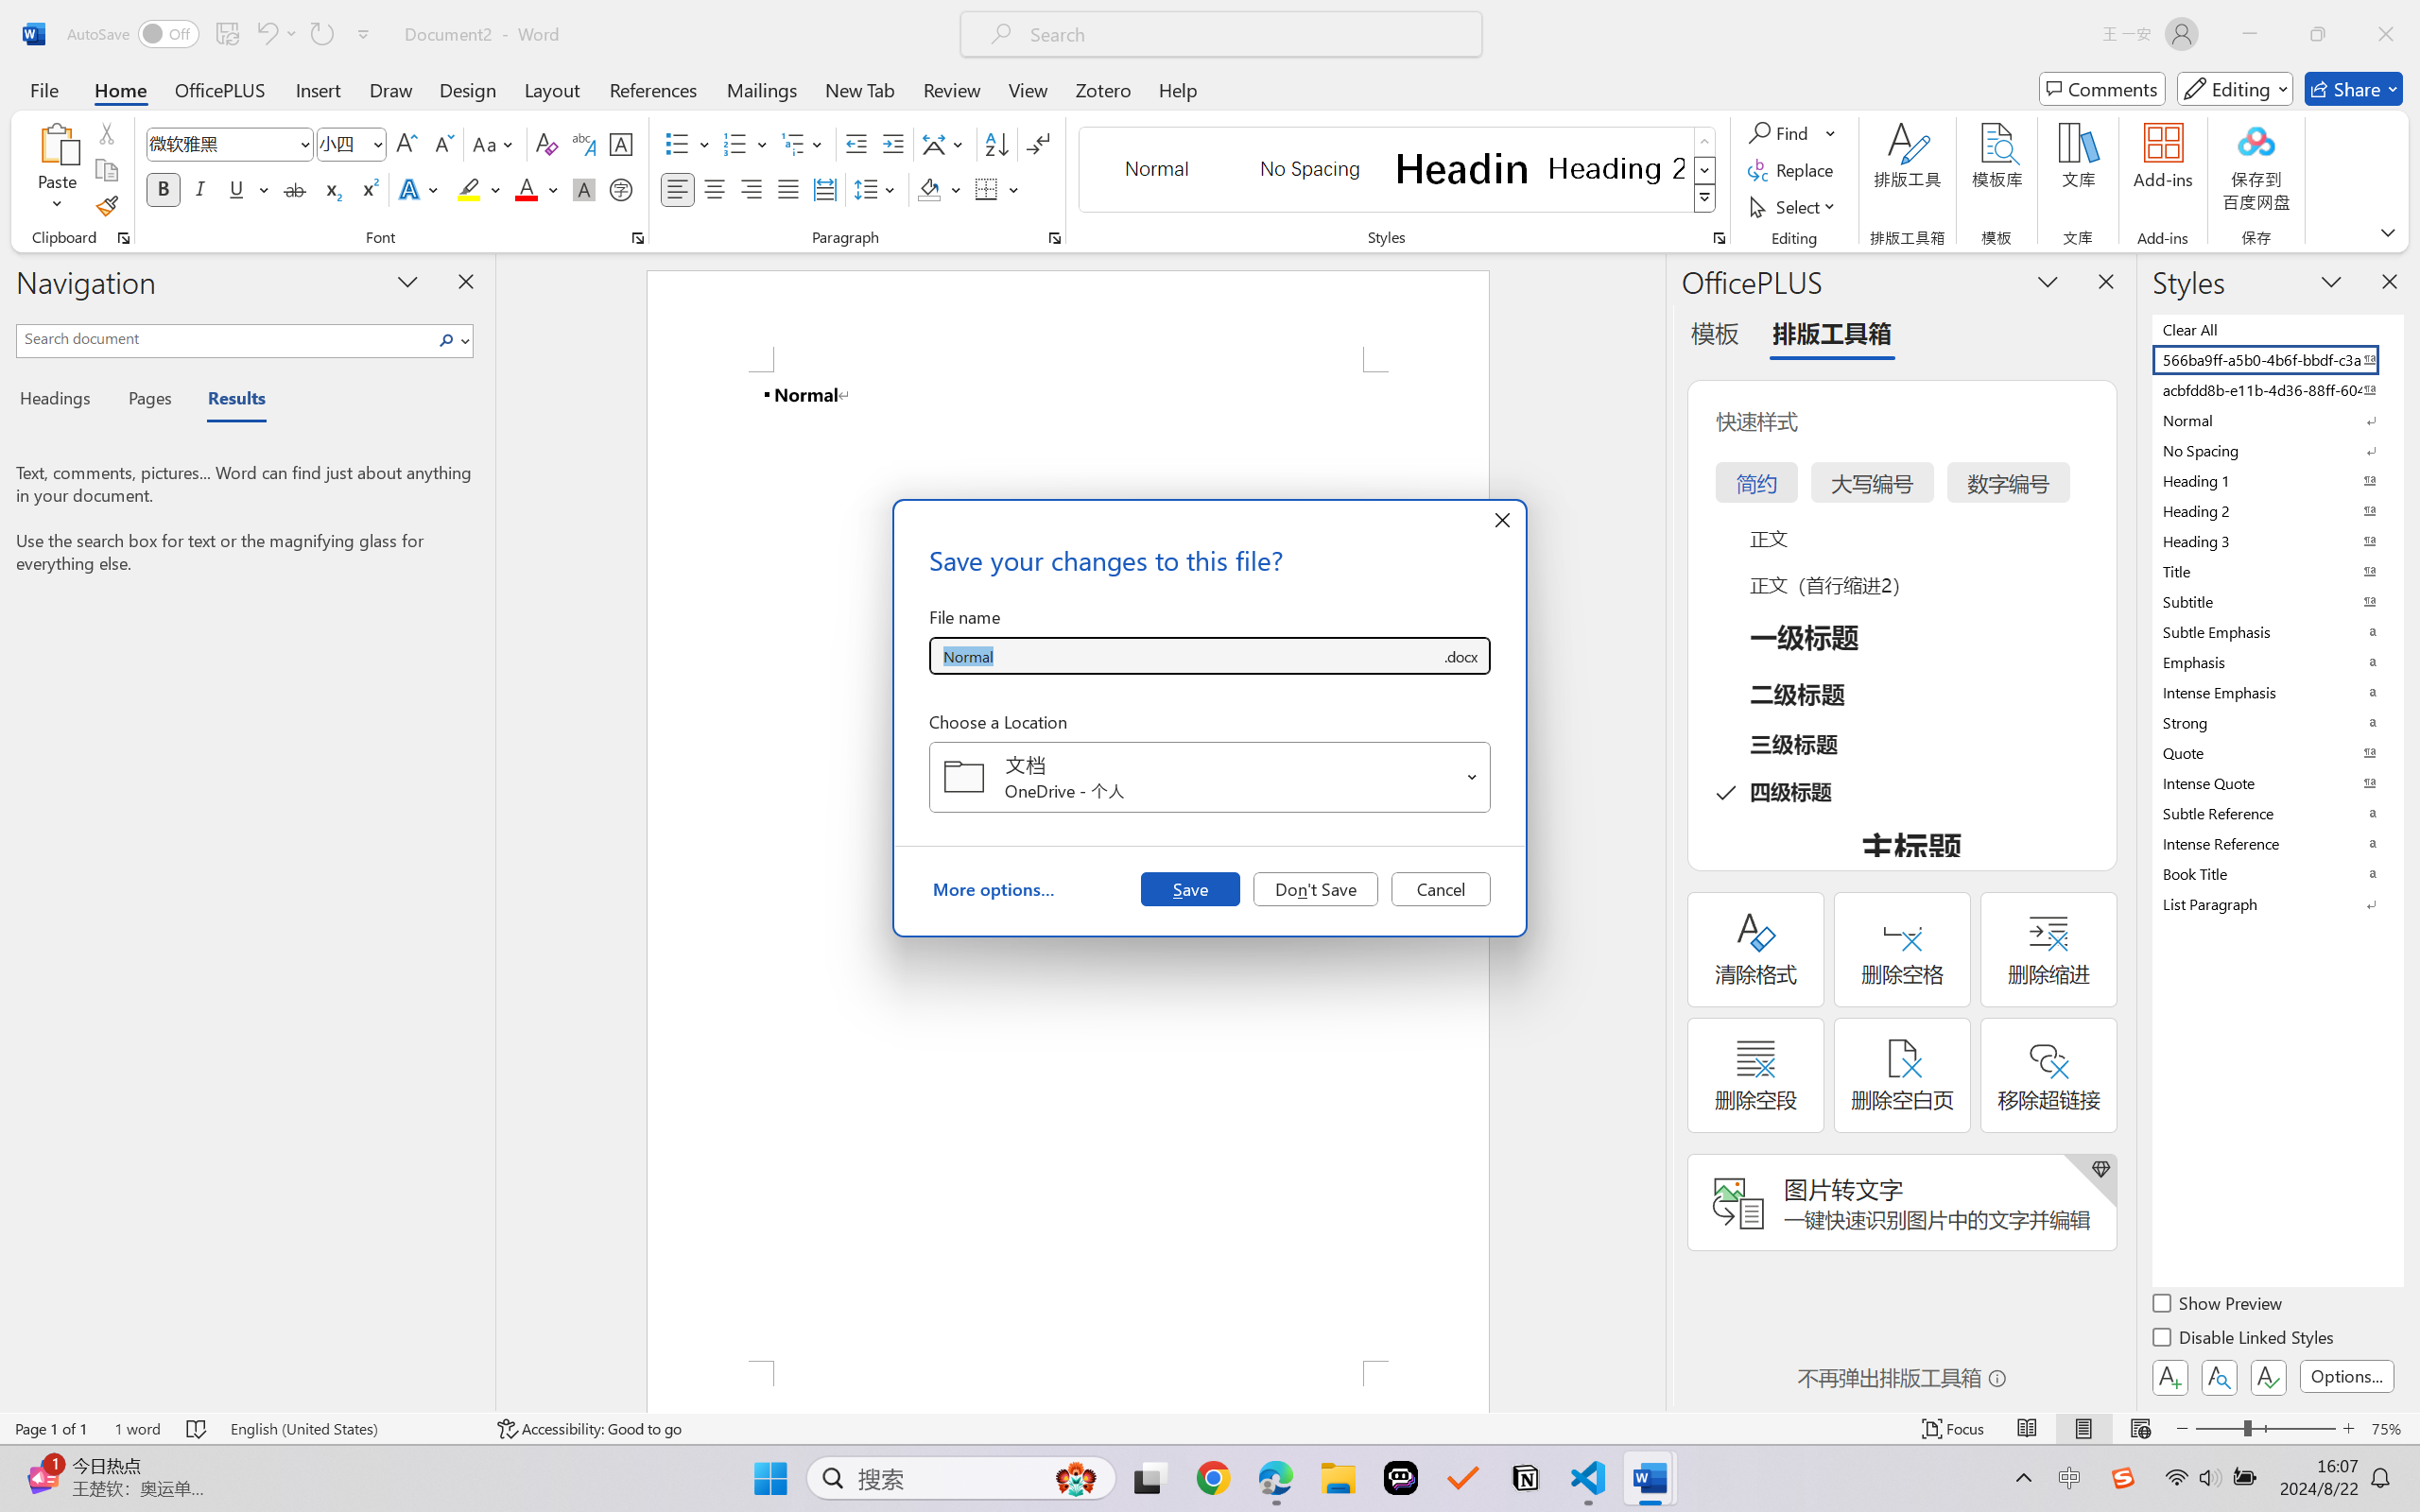 This screenshot has height=1512, width=2420. What do you see at coordinates (788, 189) in the screenshot?
I see `Justify` at bounding box center [788, 189].